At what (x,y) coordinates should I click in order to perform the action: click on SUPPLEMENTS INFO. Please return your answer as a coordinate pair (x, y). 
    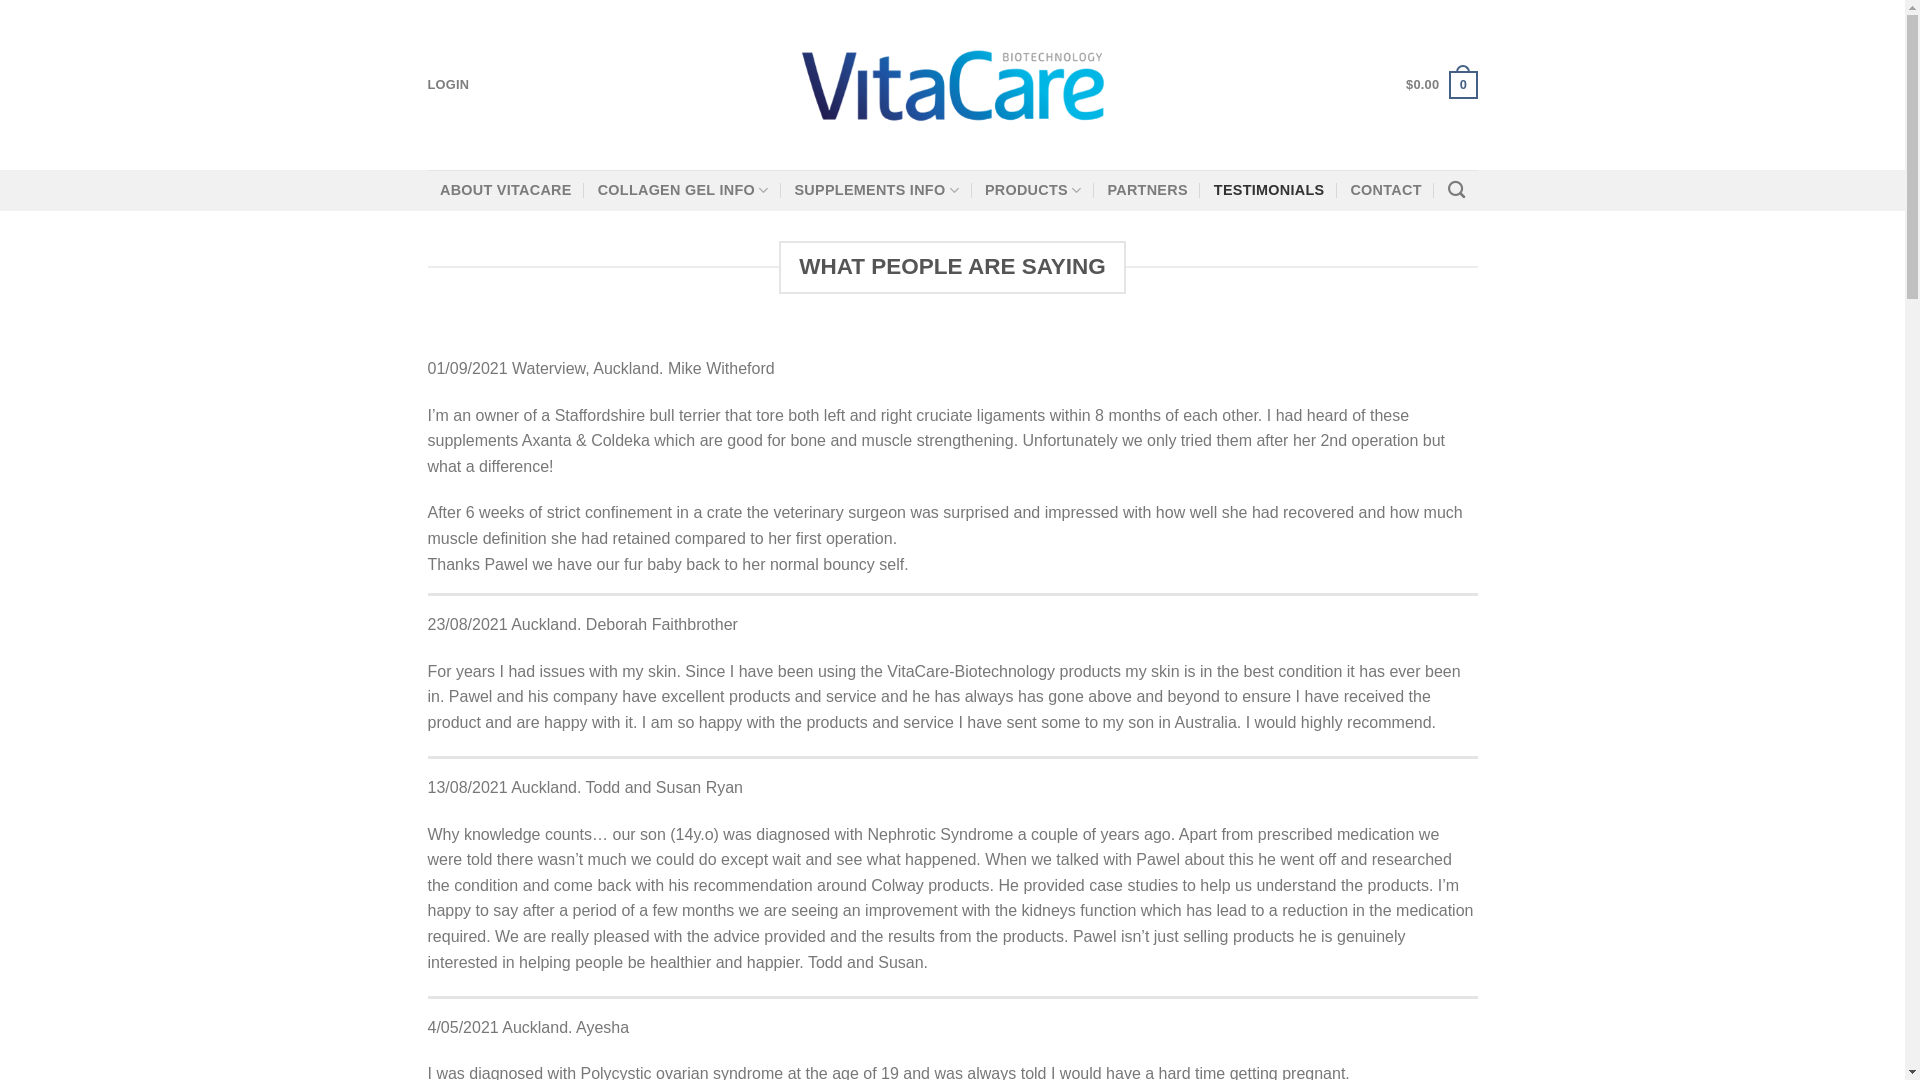
    Looking at the image, I should click on (876, 190).